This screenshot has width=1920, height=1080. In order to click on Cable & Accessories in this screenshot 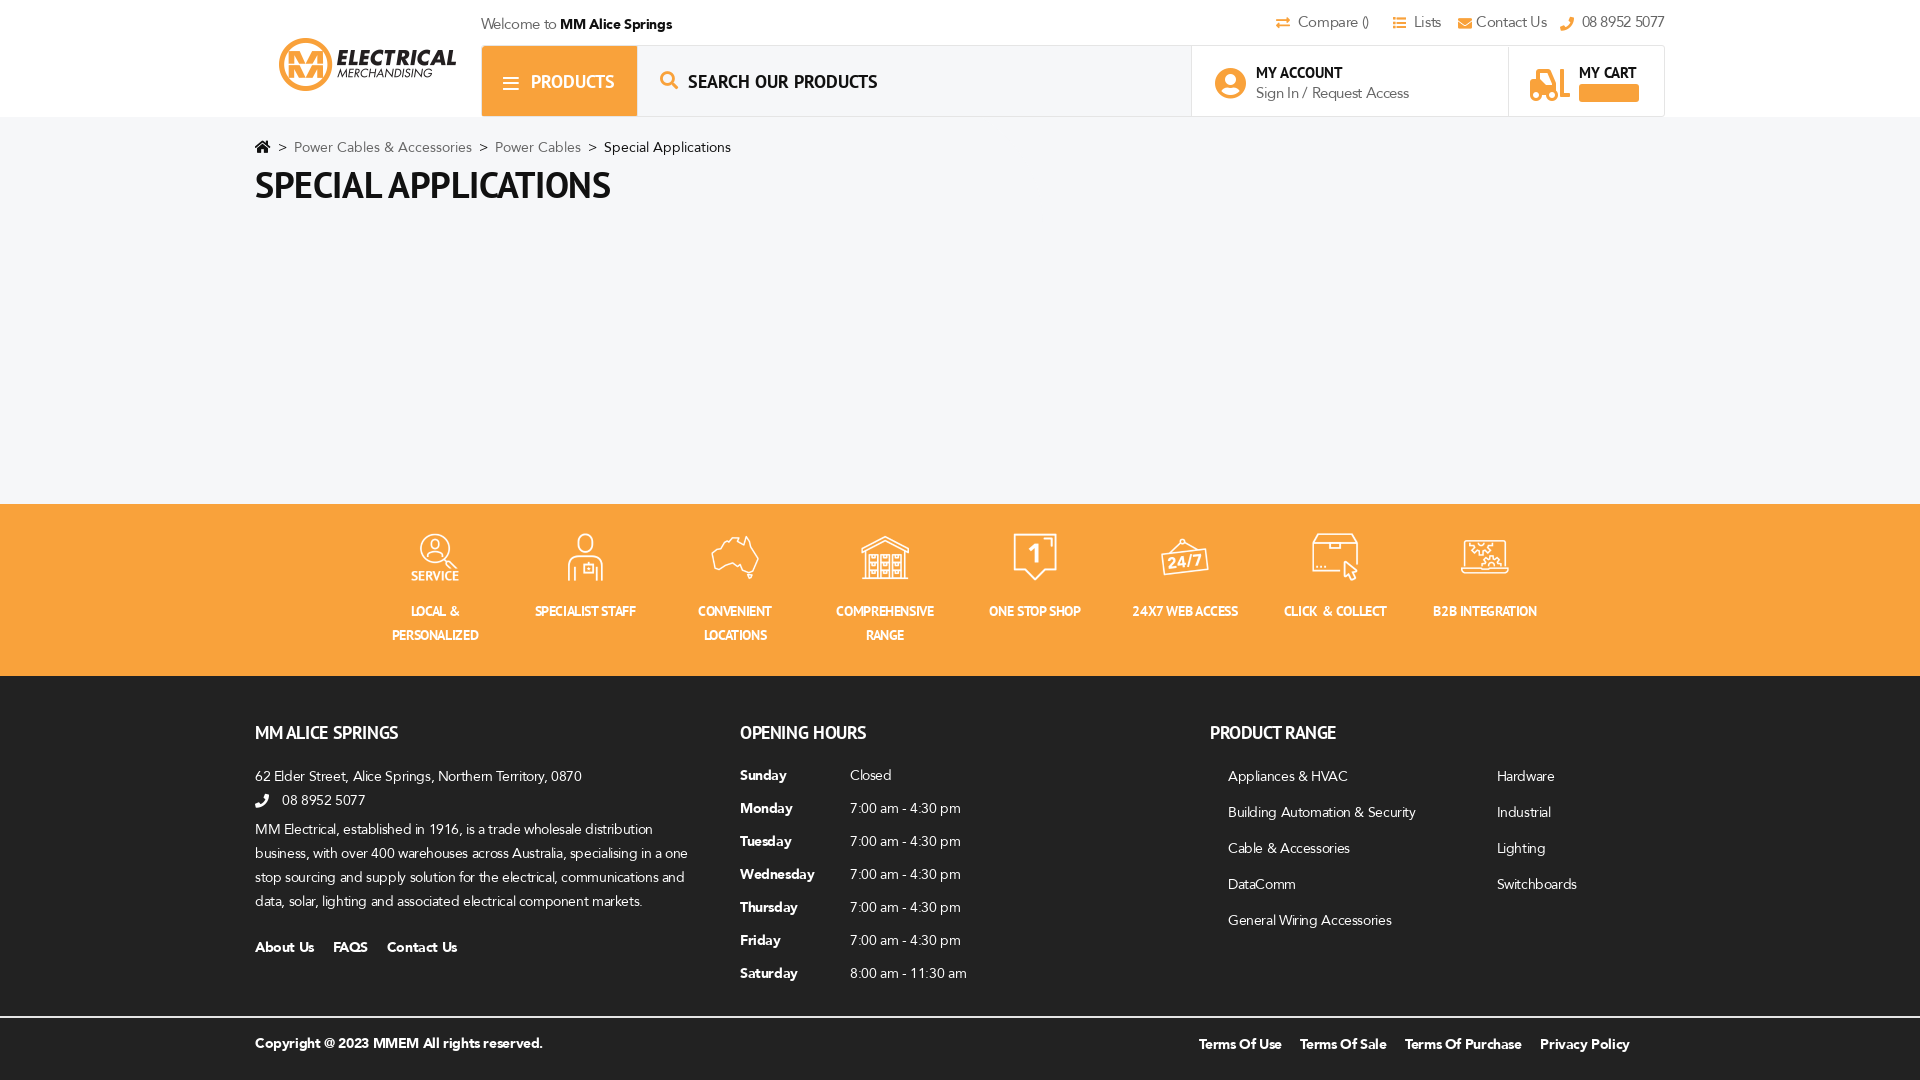, I will do `click(1289, 848)`.